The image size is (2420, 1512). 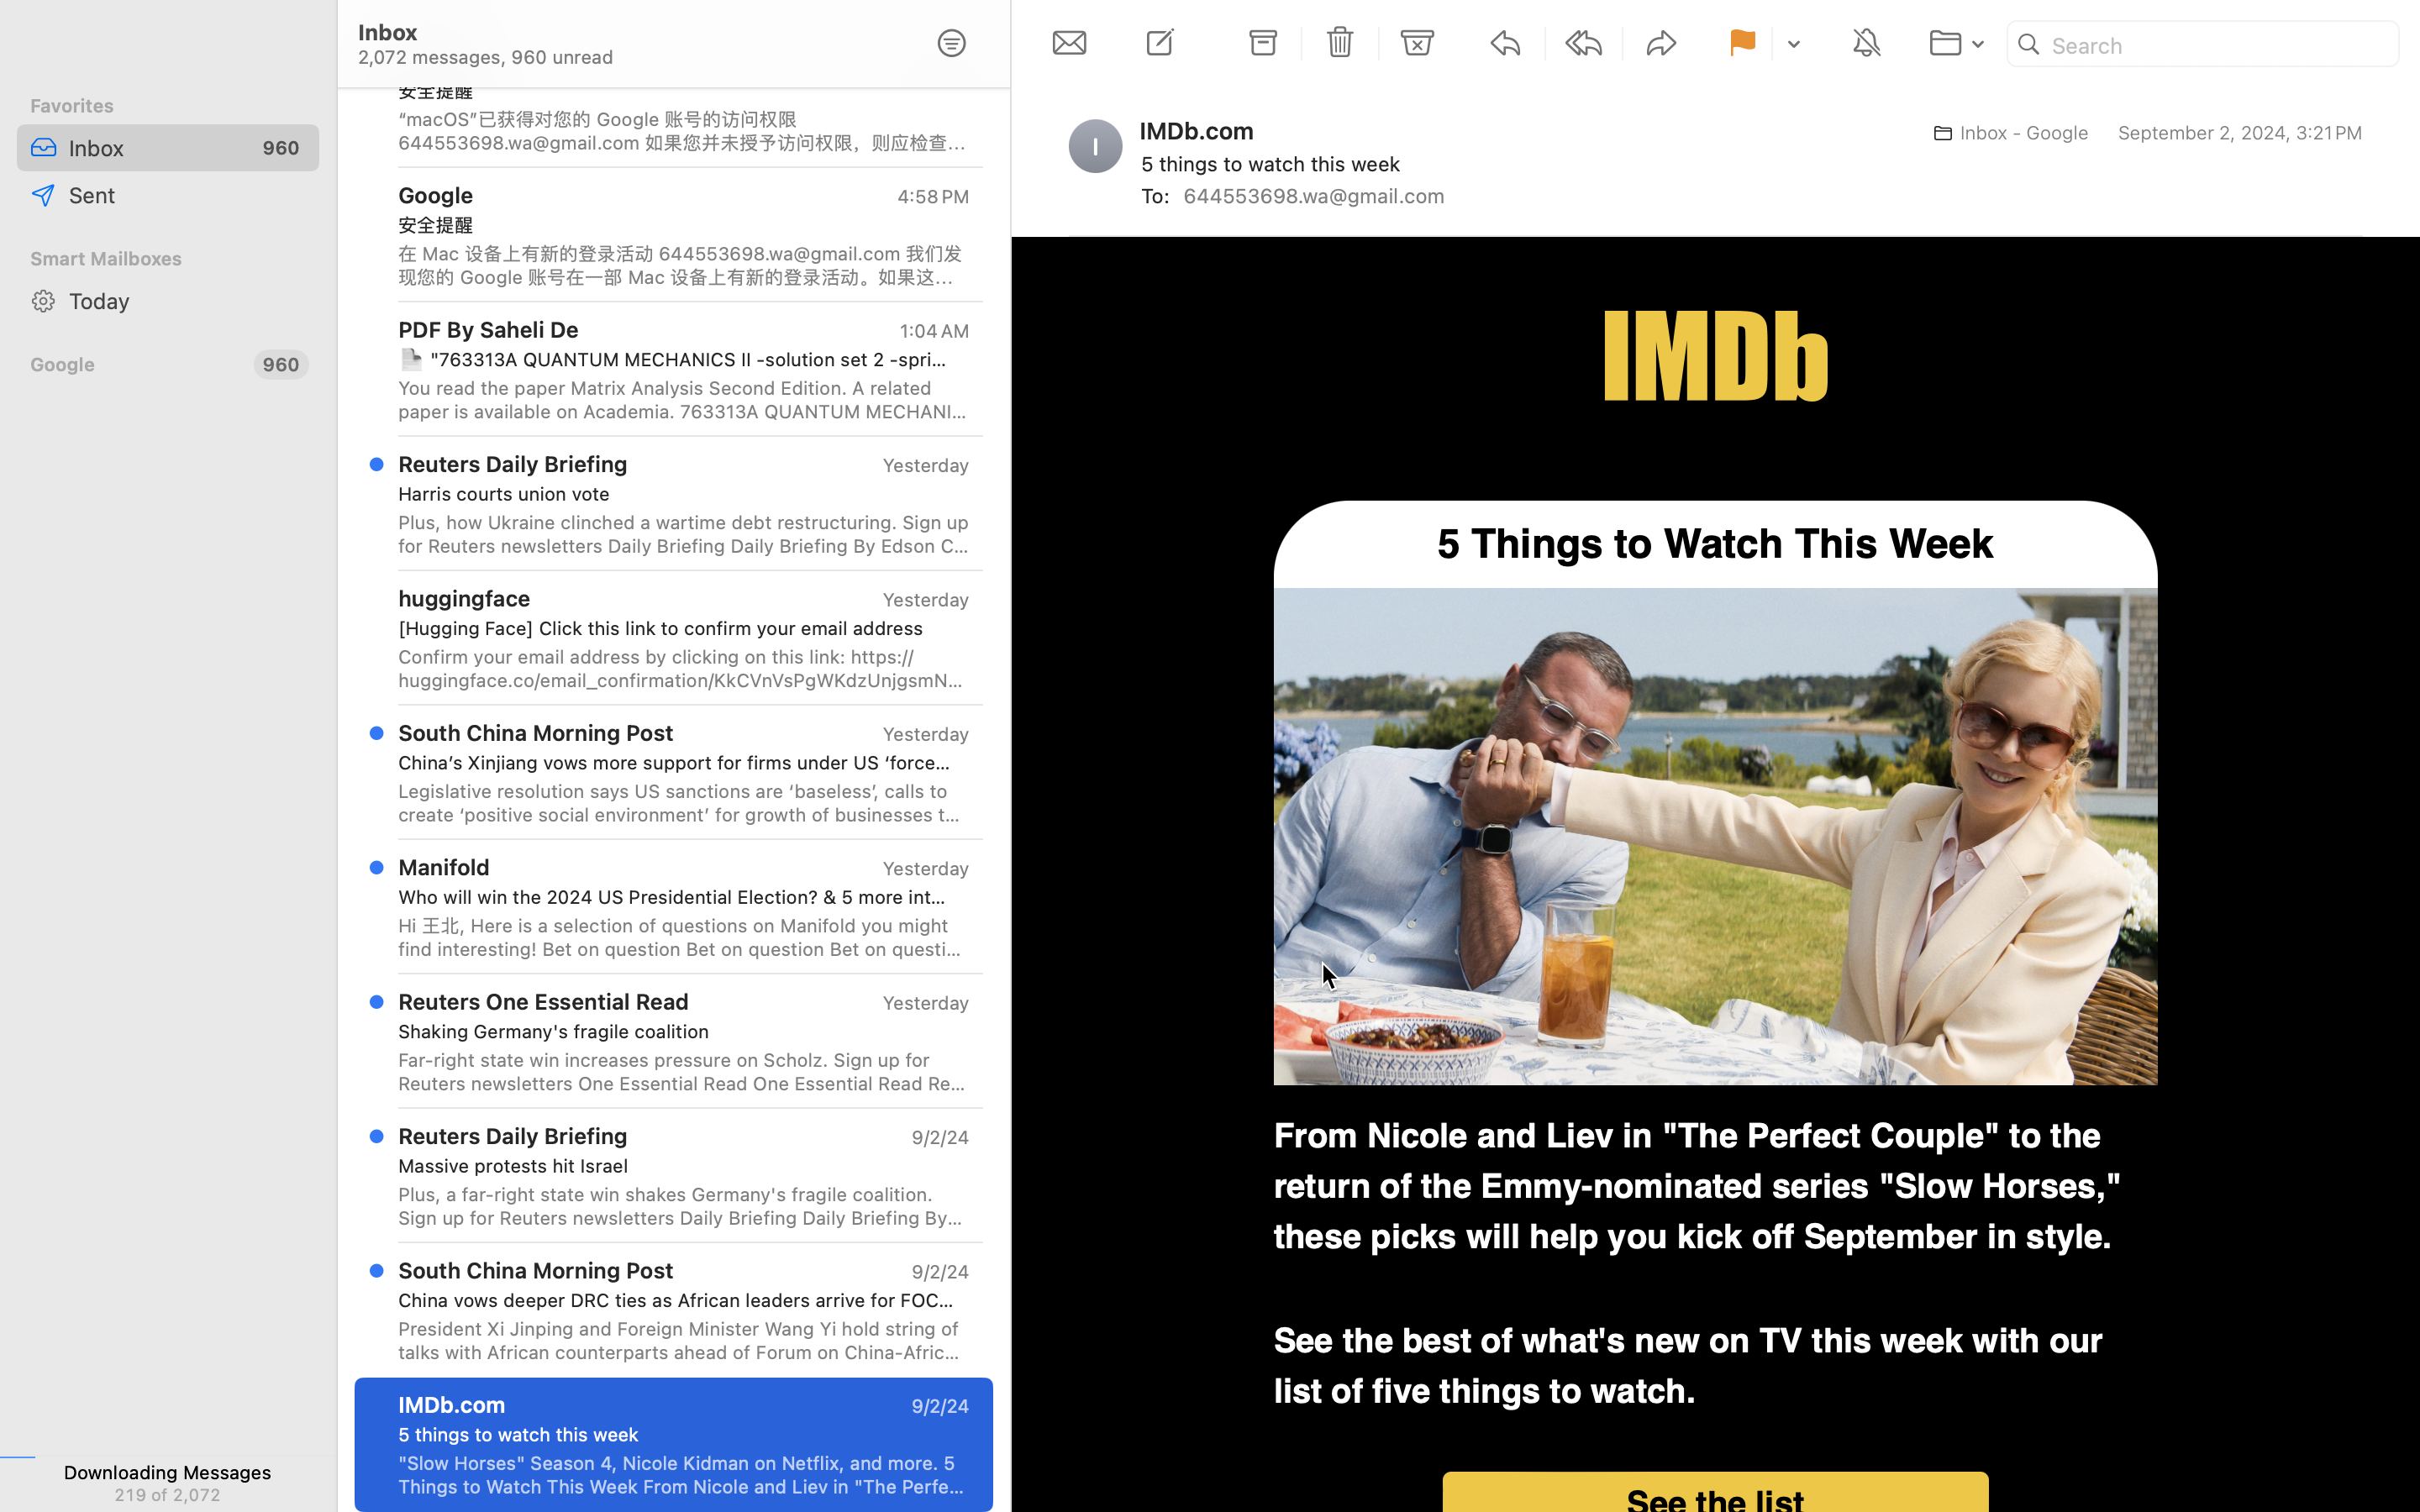 What do you see at coordinates (684, 669) in the screenshot?
I see `Confirm your email address by clicking on this link: https://huggingface.co/email_confirmation/KkCVnVsPgWKdzUnjgsmNfQwgnwKH If you didn't create a Hugging Face account, you can ignore this email. Hugging Face: The AI community building the future.` at bounding box center [684, 669].